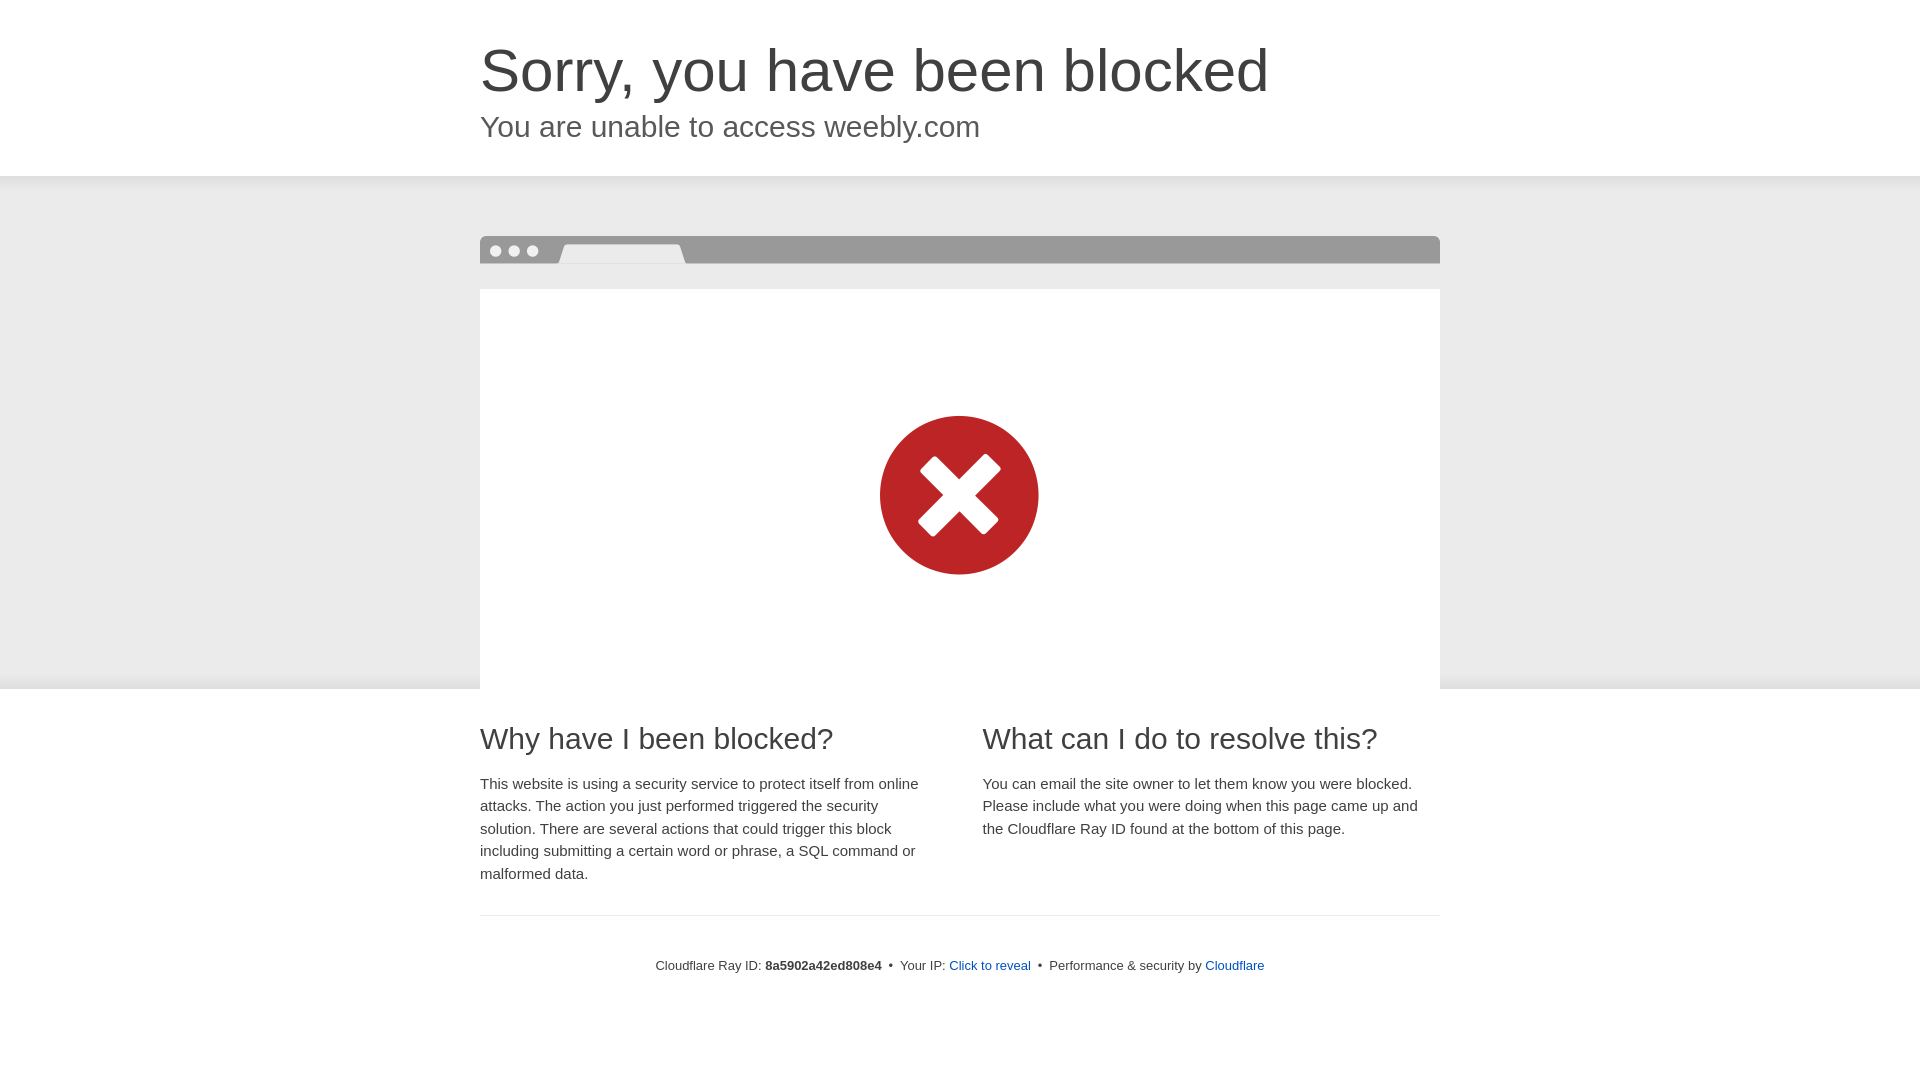 This screenshot has height=1080, width=1920. What do you see at coordinates (990, 966) in the screenshot?
I see `Click to reveal` at bounding box center [990, 966].